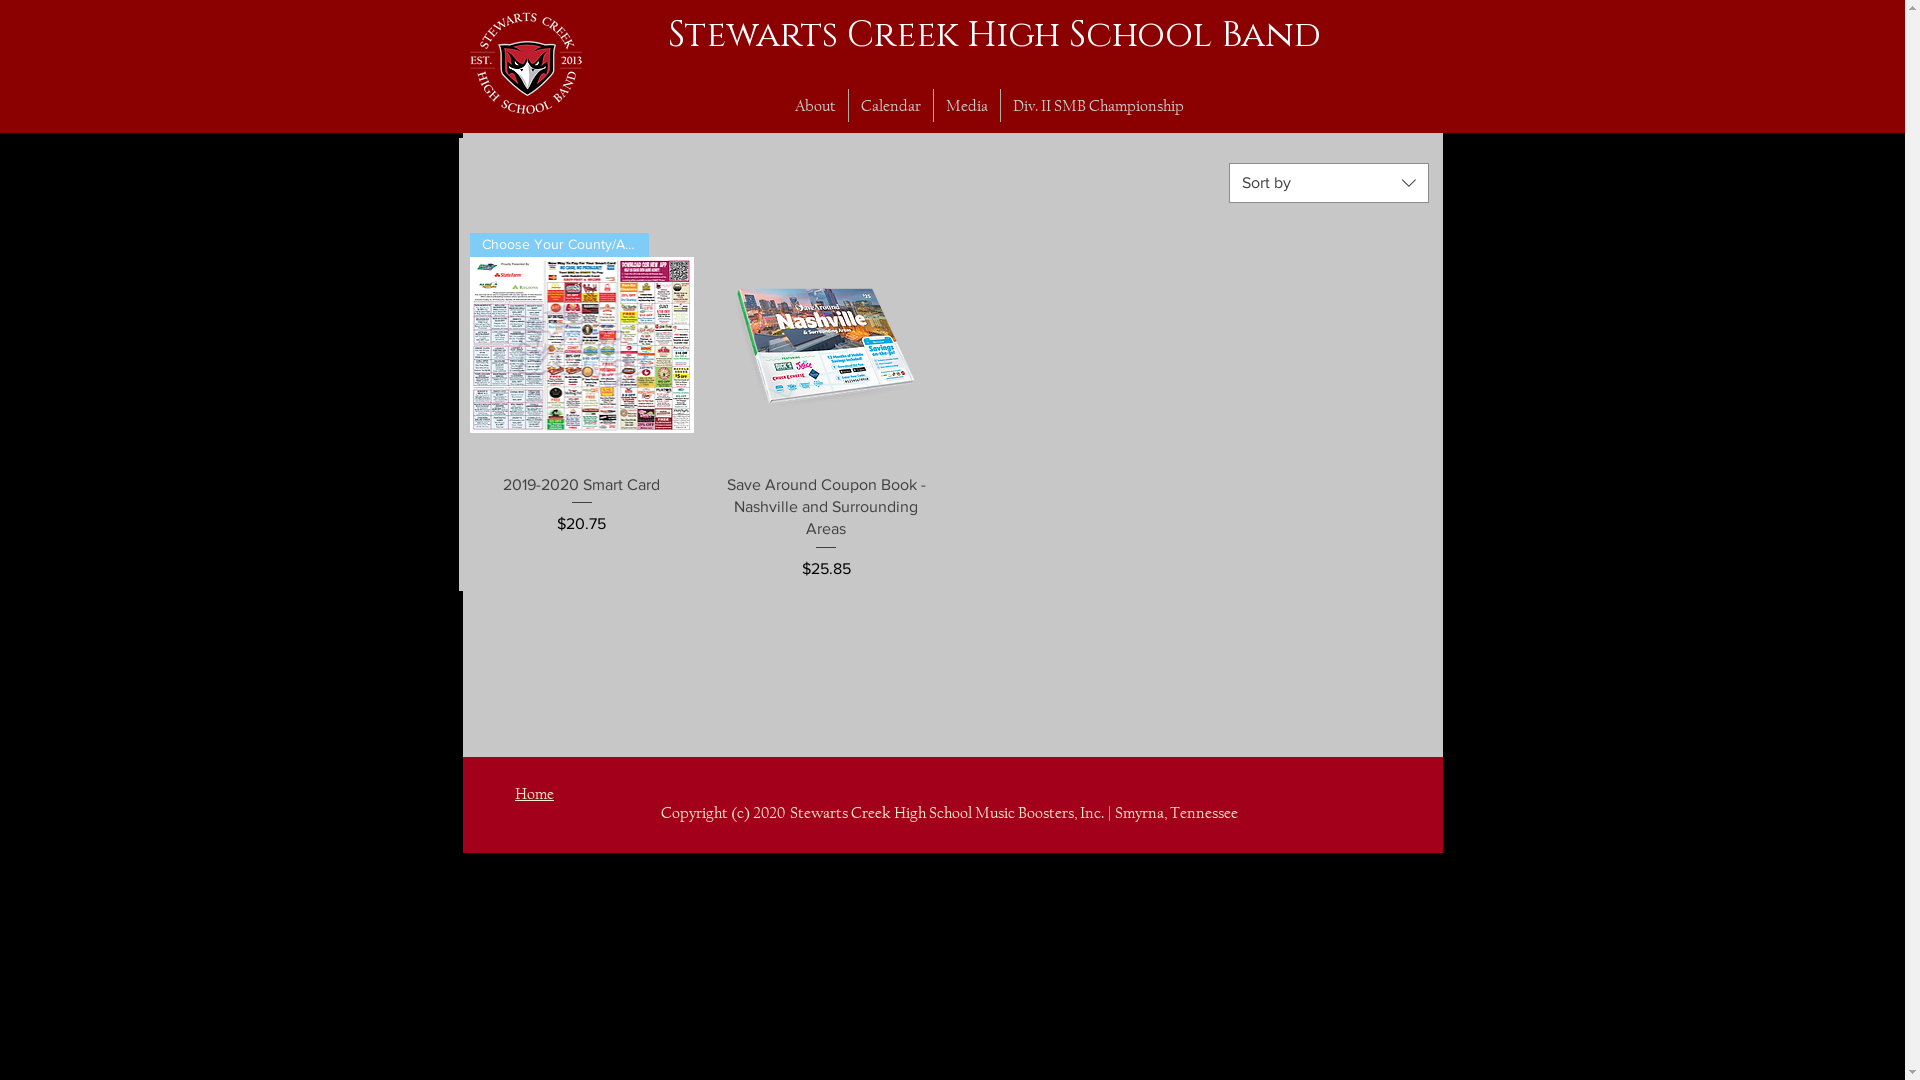  Describe the element at coordinates (1098, 106) in the screenshot. I see `Div. II SMB Championship` at that location.